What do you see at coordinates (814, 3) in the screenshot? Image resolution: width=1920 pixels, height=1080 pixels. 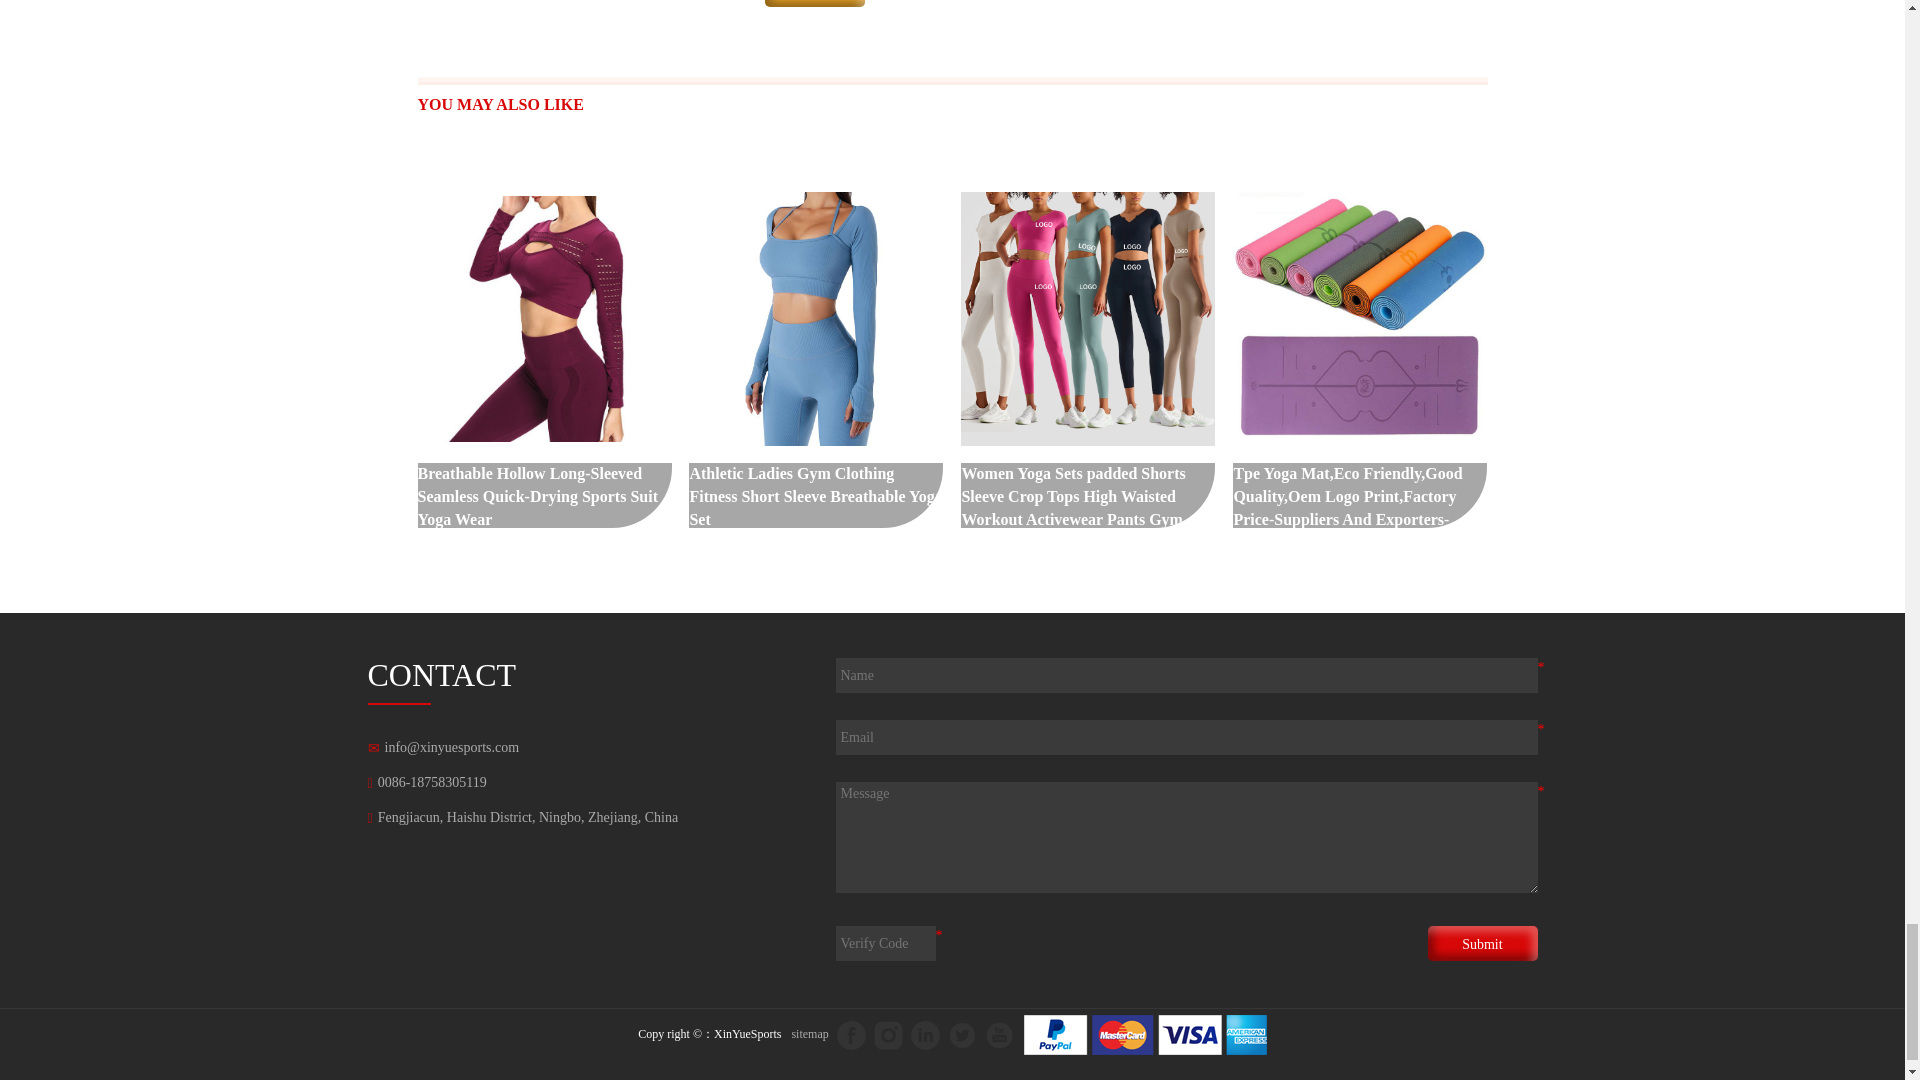 I see `submit` at bounding box center [814, 3].